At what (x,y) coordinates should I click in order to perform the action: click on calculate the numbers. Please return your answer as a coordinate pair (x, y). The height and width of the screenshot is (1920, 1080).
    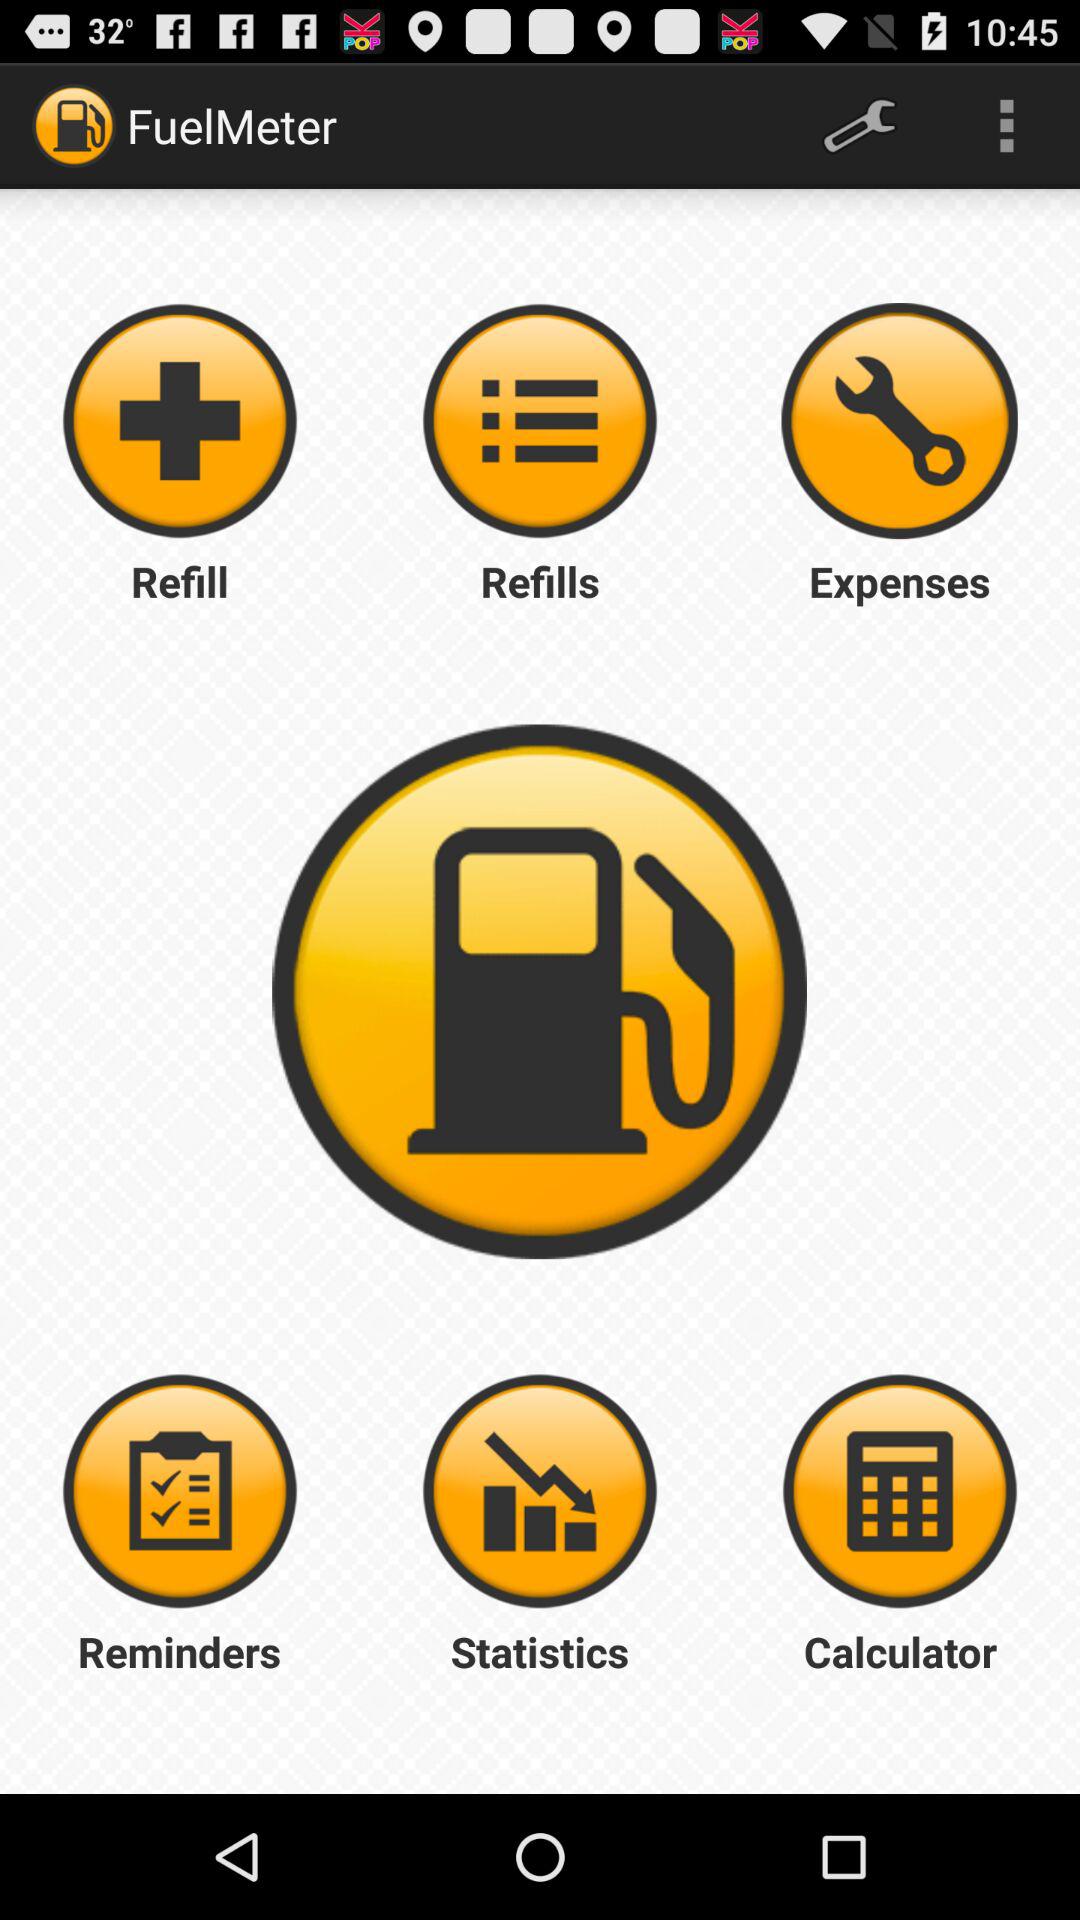
    Looking at the image, I should click on (900, 1491).